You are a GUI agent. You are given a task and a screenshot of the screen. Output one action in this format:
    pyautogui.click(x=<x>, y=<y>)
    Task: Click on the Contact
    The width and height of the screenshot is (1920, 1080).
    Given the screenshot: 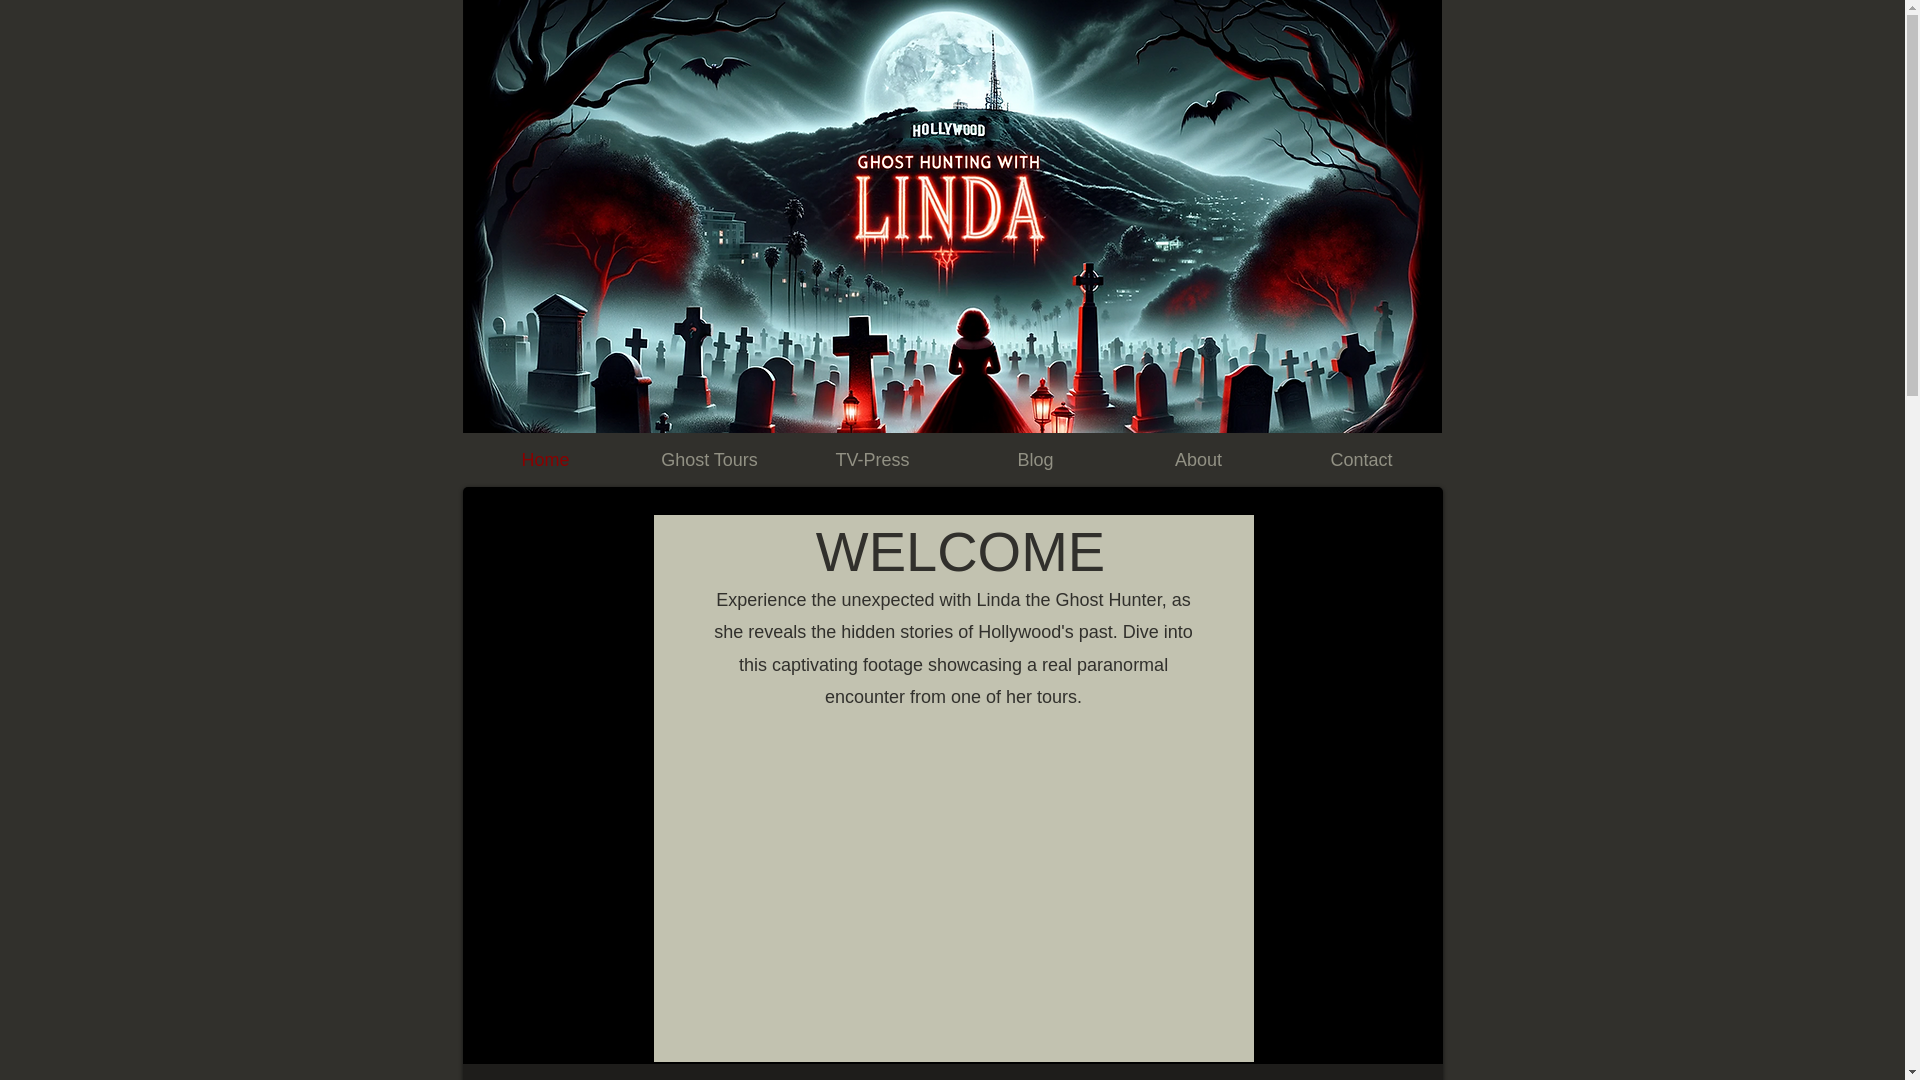 What is the action you would take?
    pyautogui.click(x=1362, y=460)
    